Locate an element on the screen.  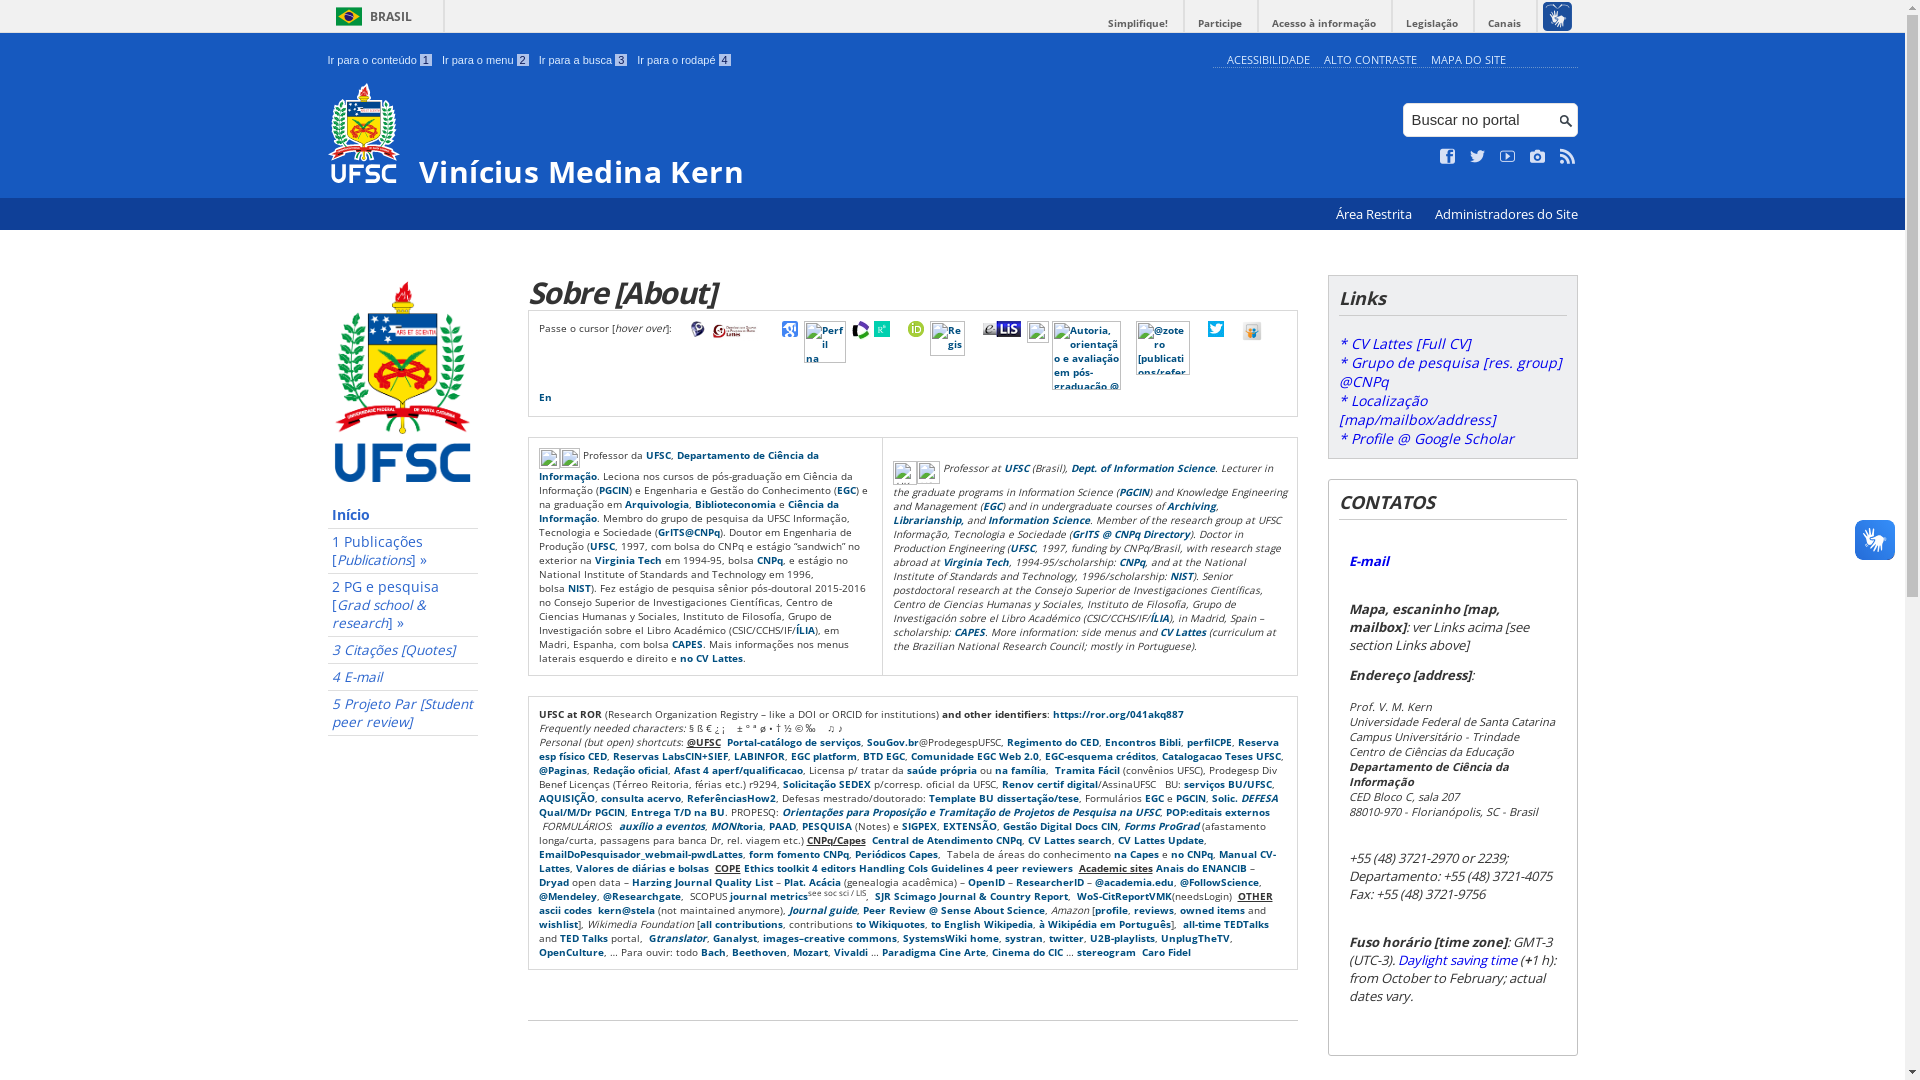
CV Lattes Update is located at coordinates (1161, 840).